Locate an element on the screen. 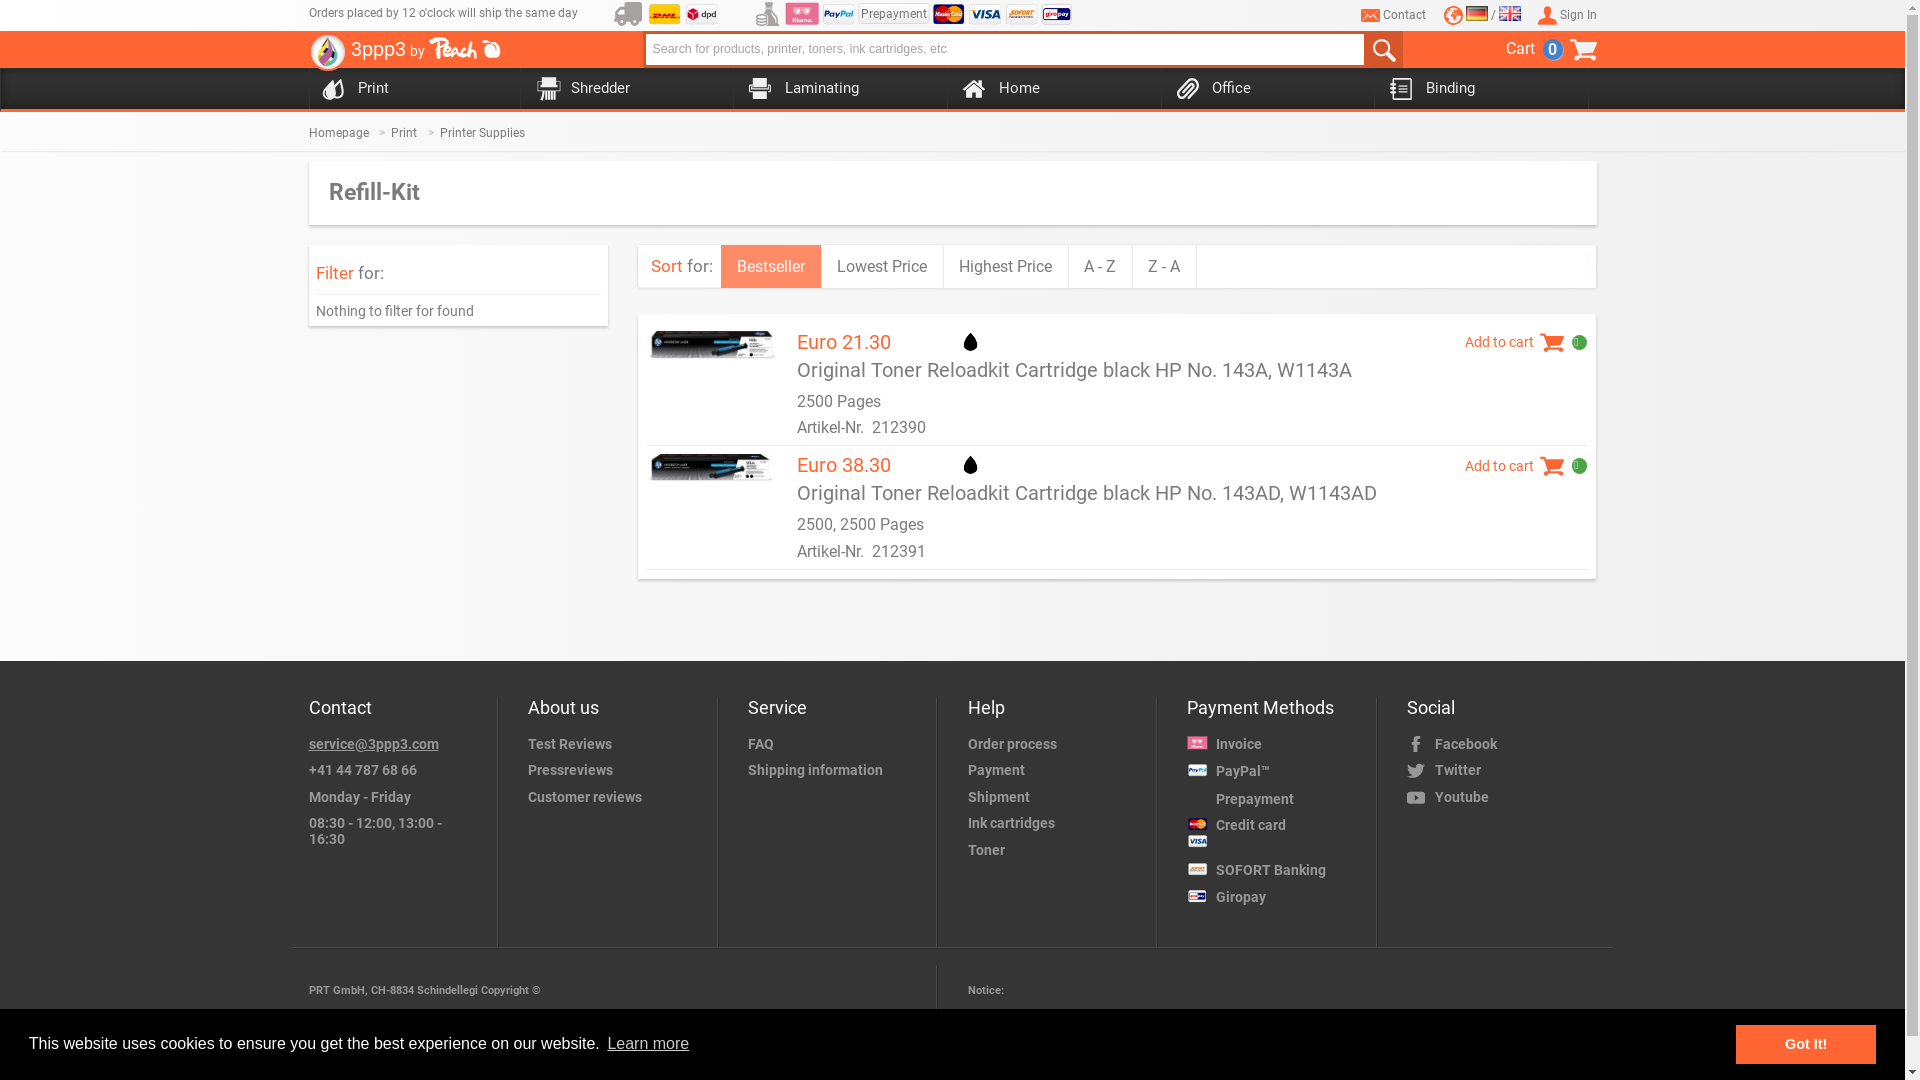 The image size is (1920, 1080). Office is located at coordinates (1263, 90).